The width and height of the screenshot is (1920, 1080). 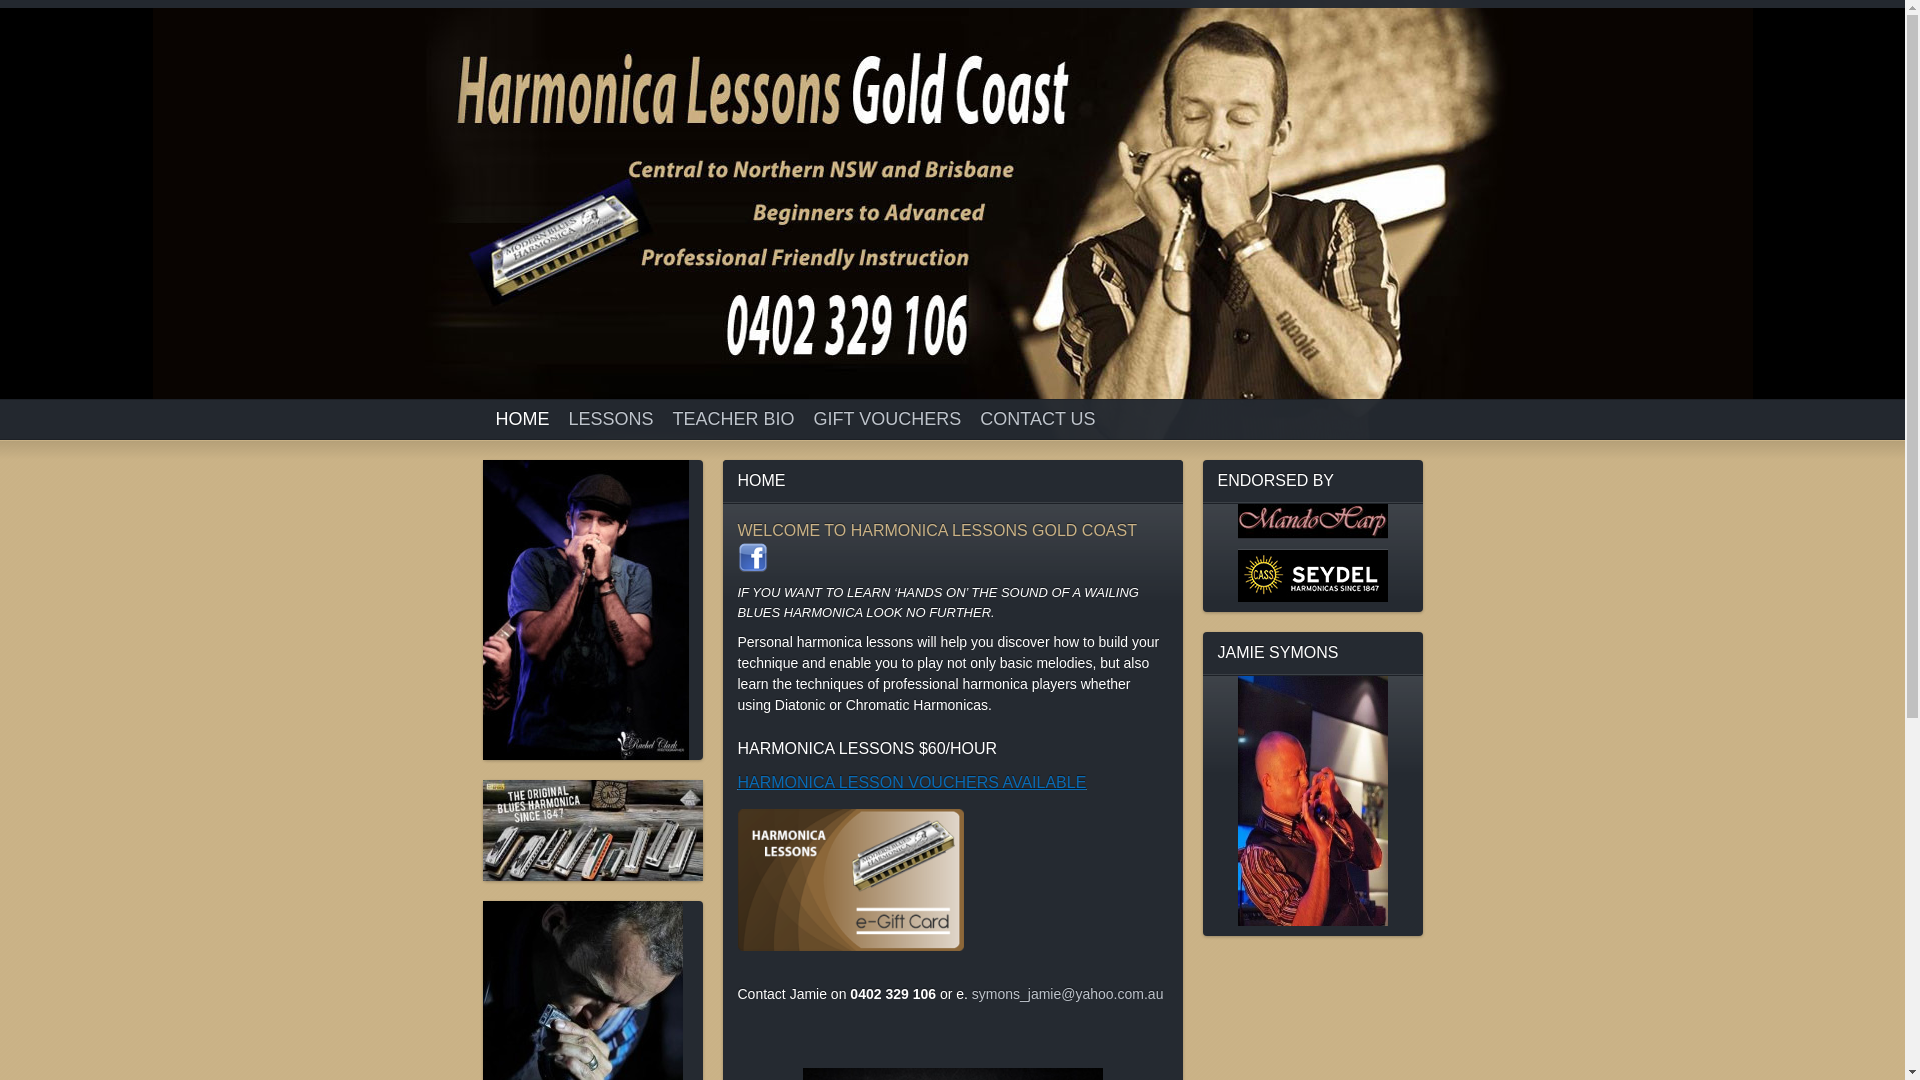 I want to click on HOME, so click(x=523, y=420).